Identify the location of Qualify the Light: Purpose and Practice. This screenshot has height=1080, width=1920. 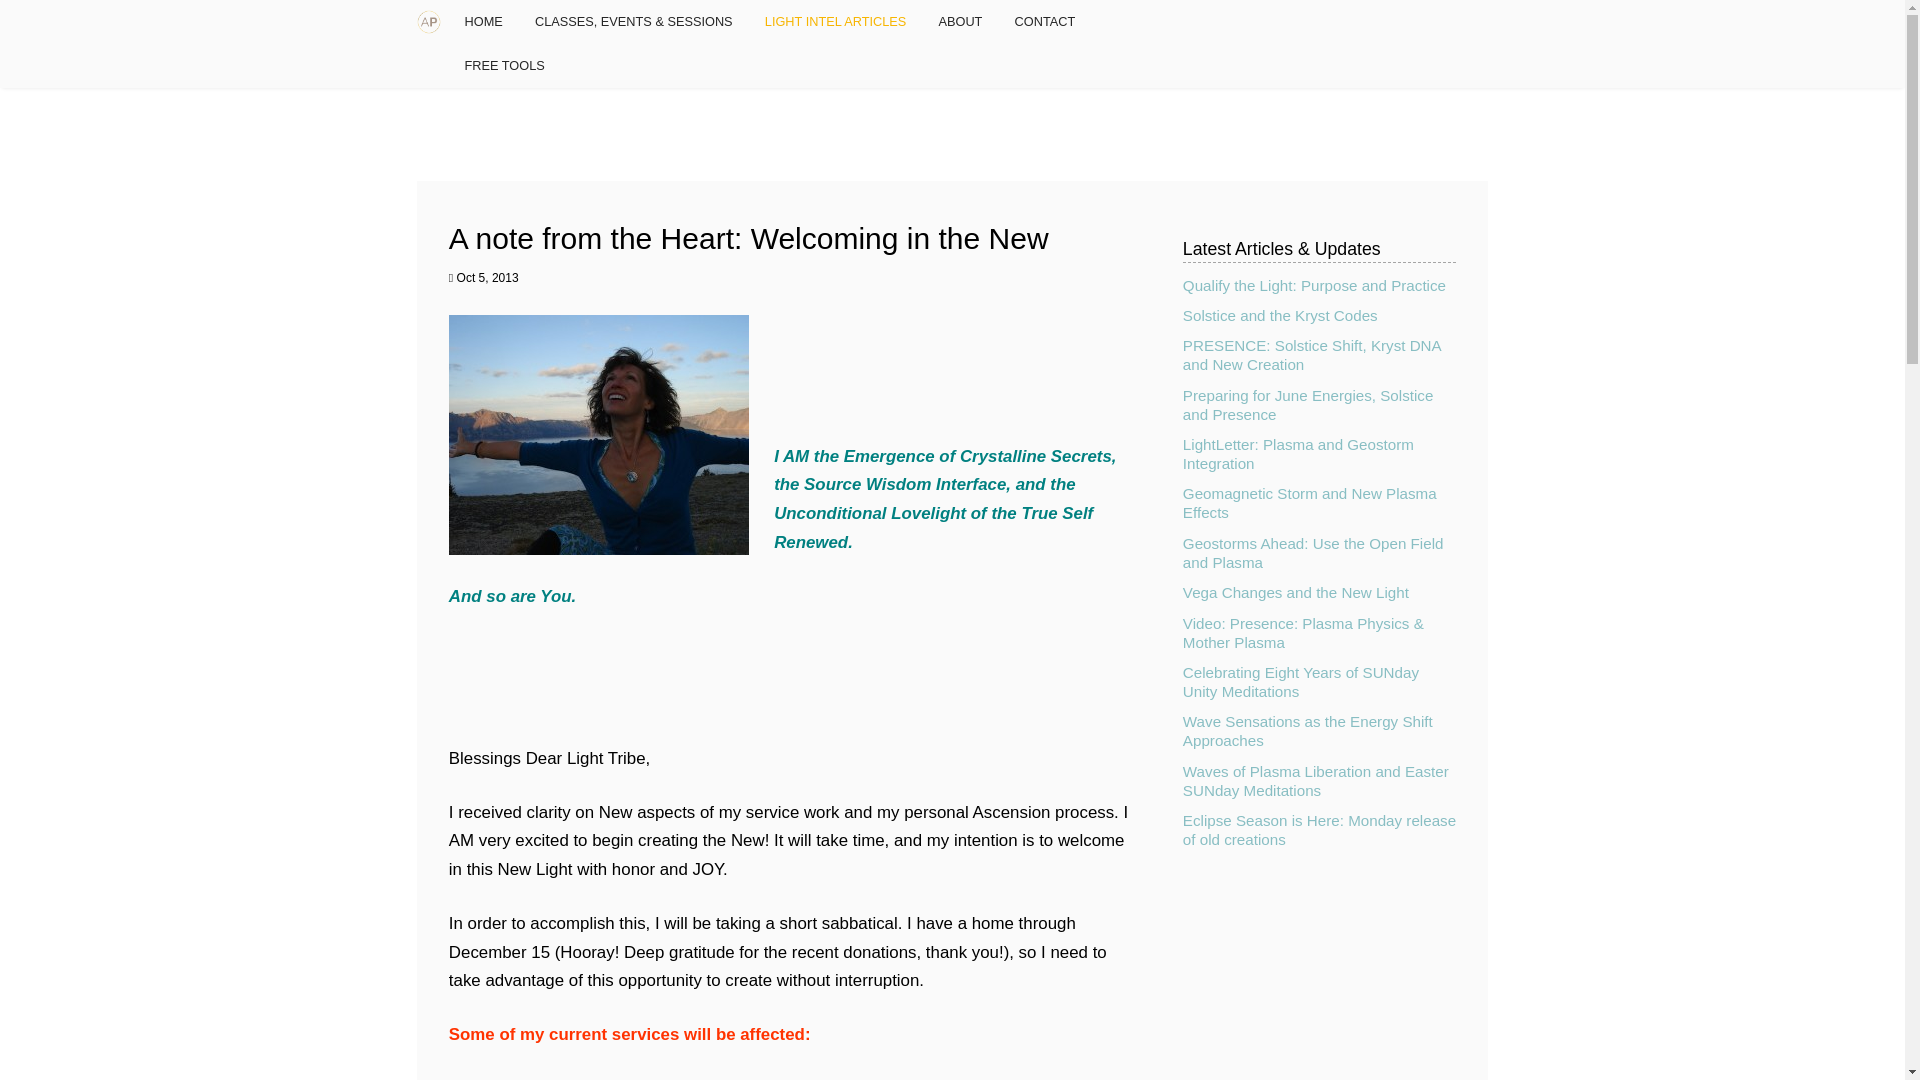
(1314, 284).